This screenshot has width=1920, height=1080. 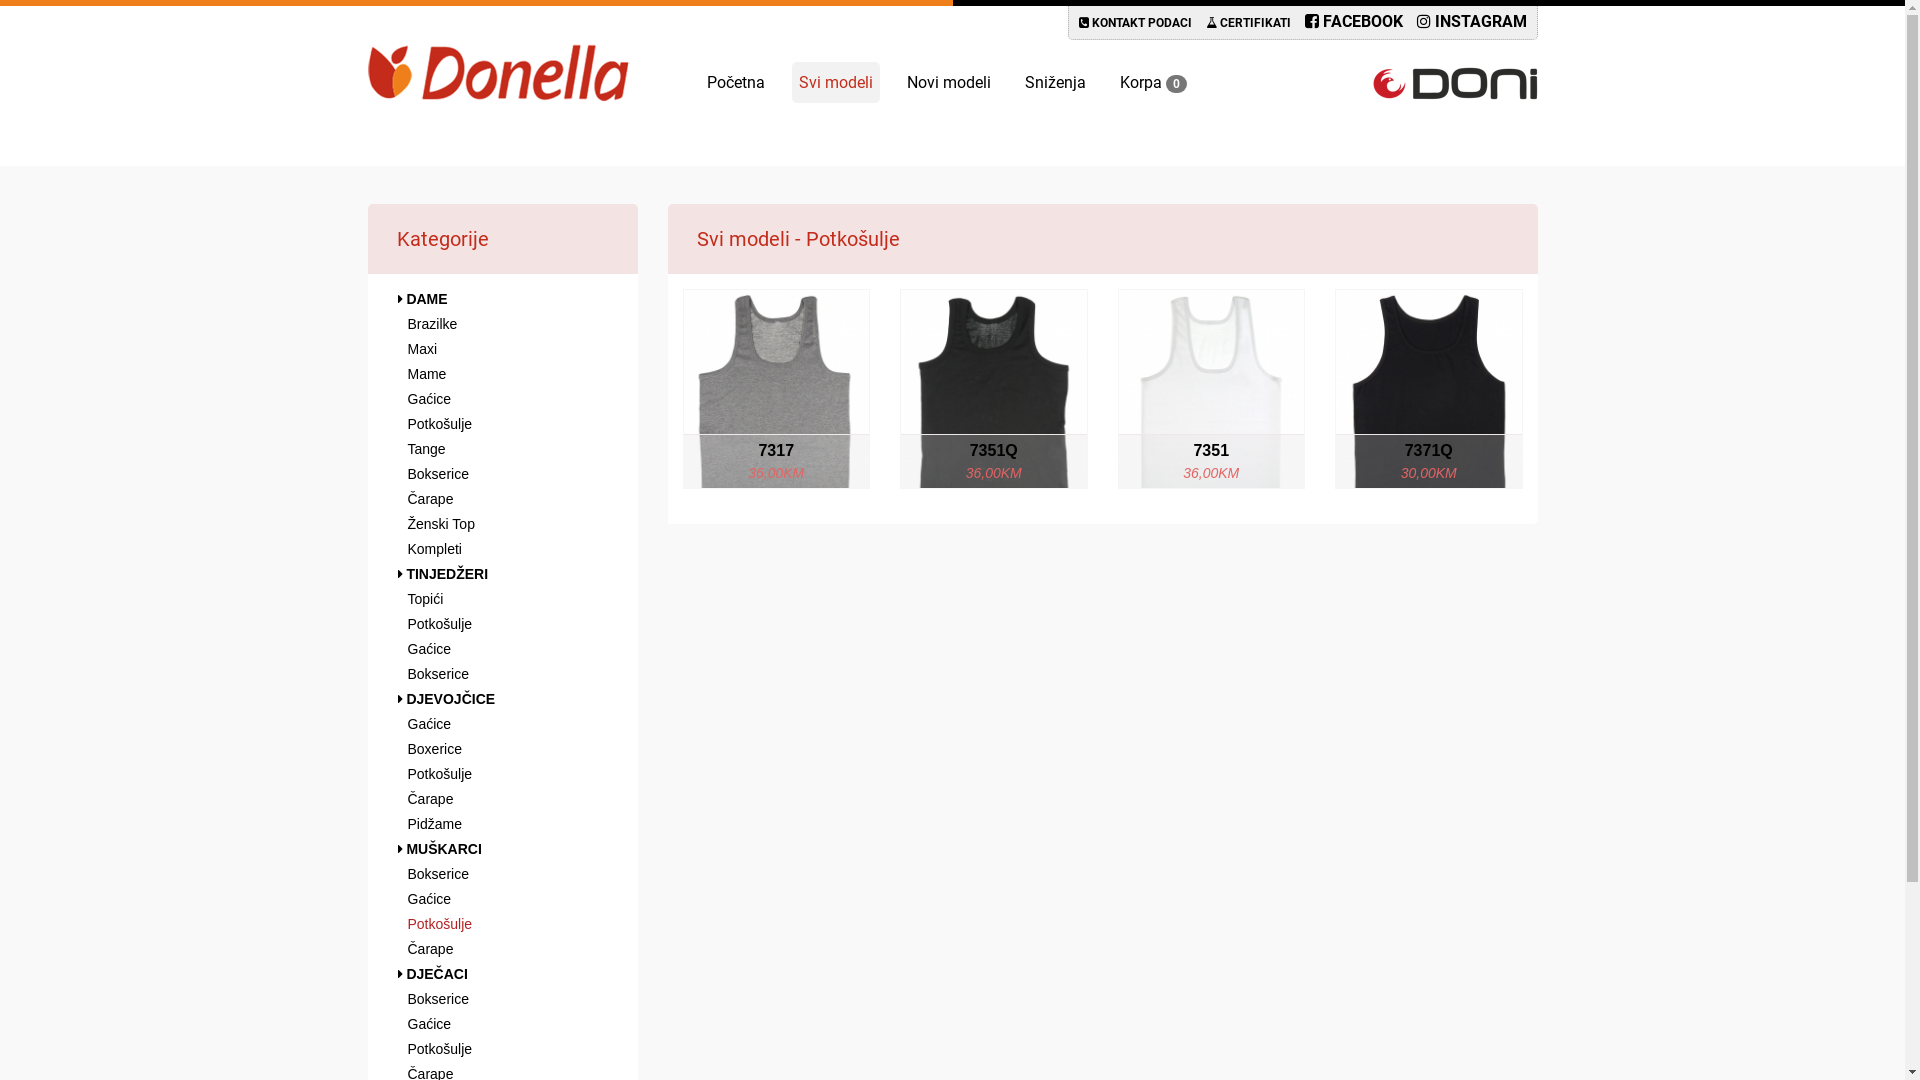 What do you see at coordinates (1152, 82) in the screenshot?
I see `Korpa 0` at bounding box center [1152, 82].